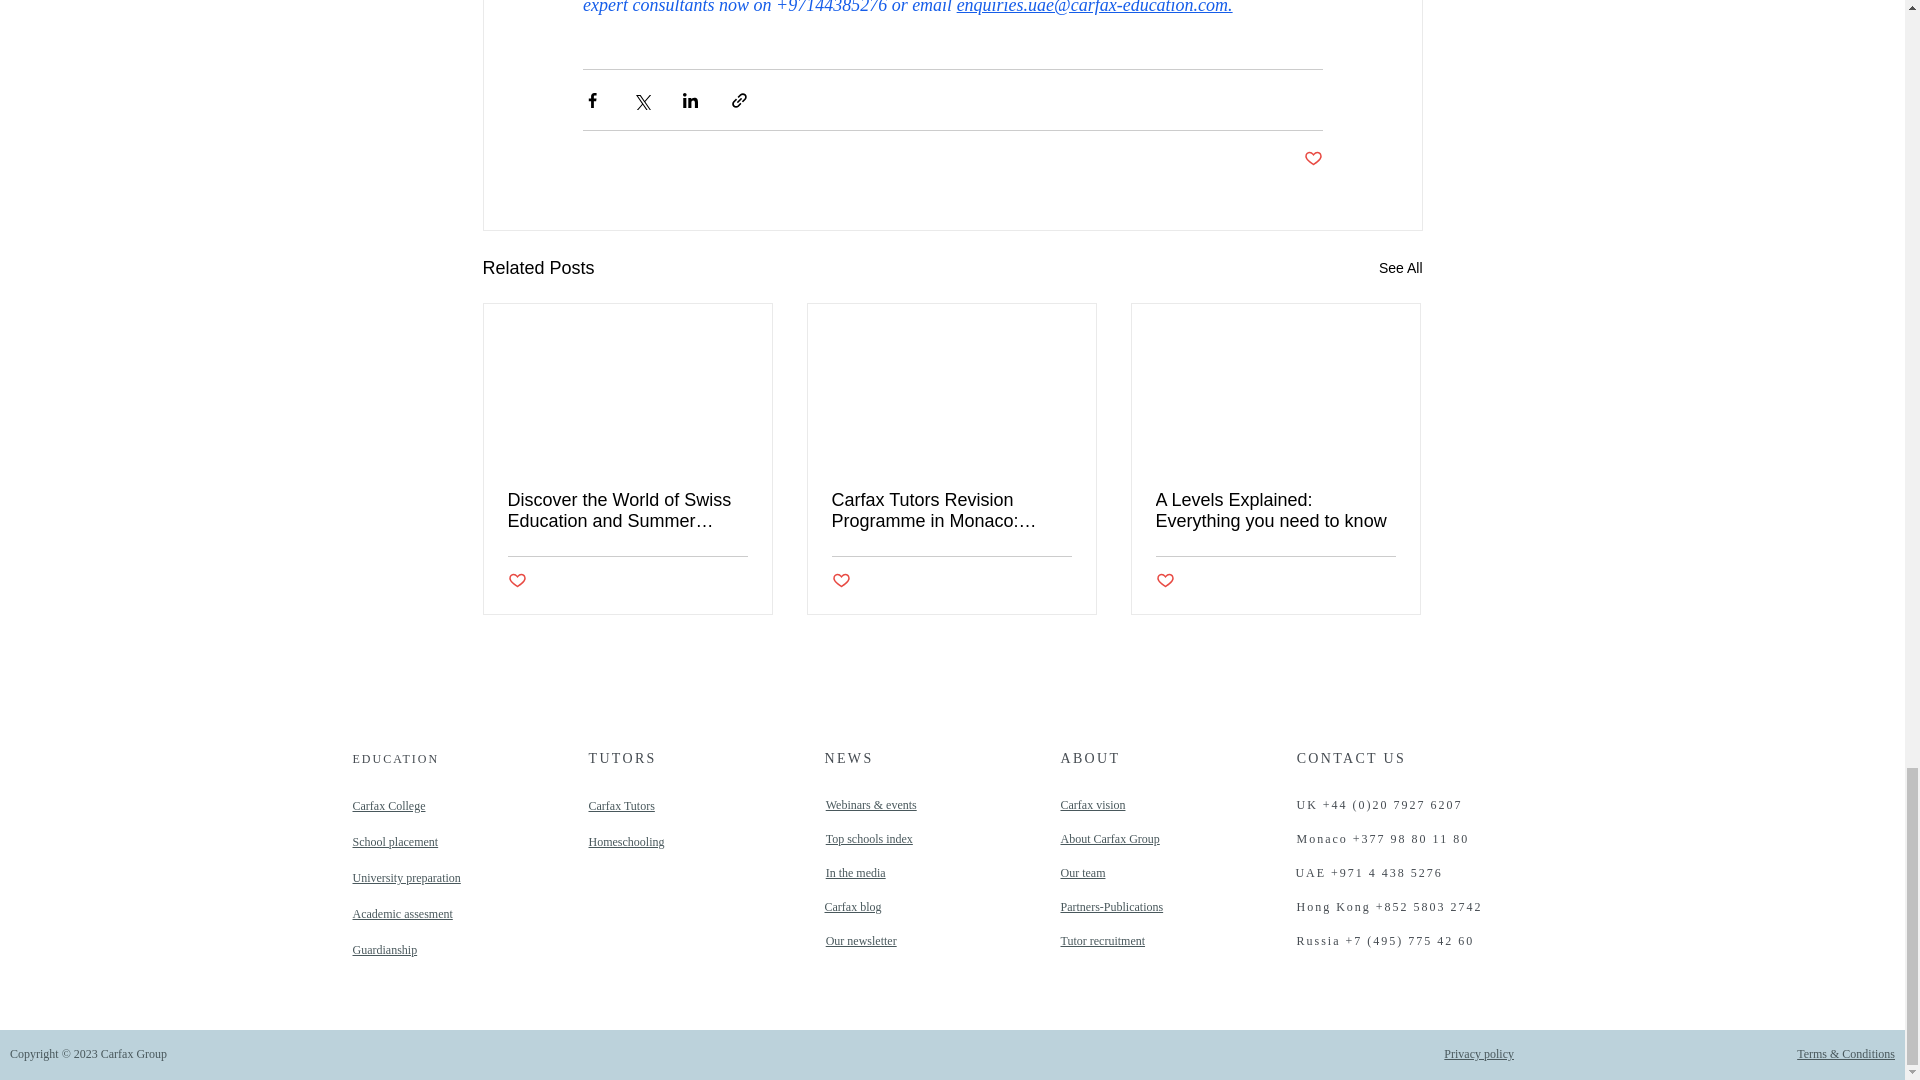 This screenshot has width=1920, height=1080. Describe the element at coordinates (1478, 1053) in the screenshot. I see `Privacy policy` at that location.